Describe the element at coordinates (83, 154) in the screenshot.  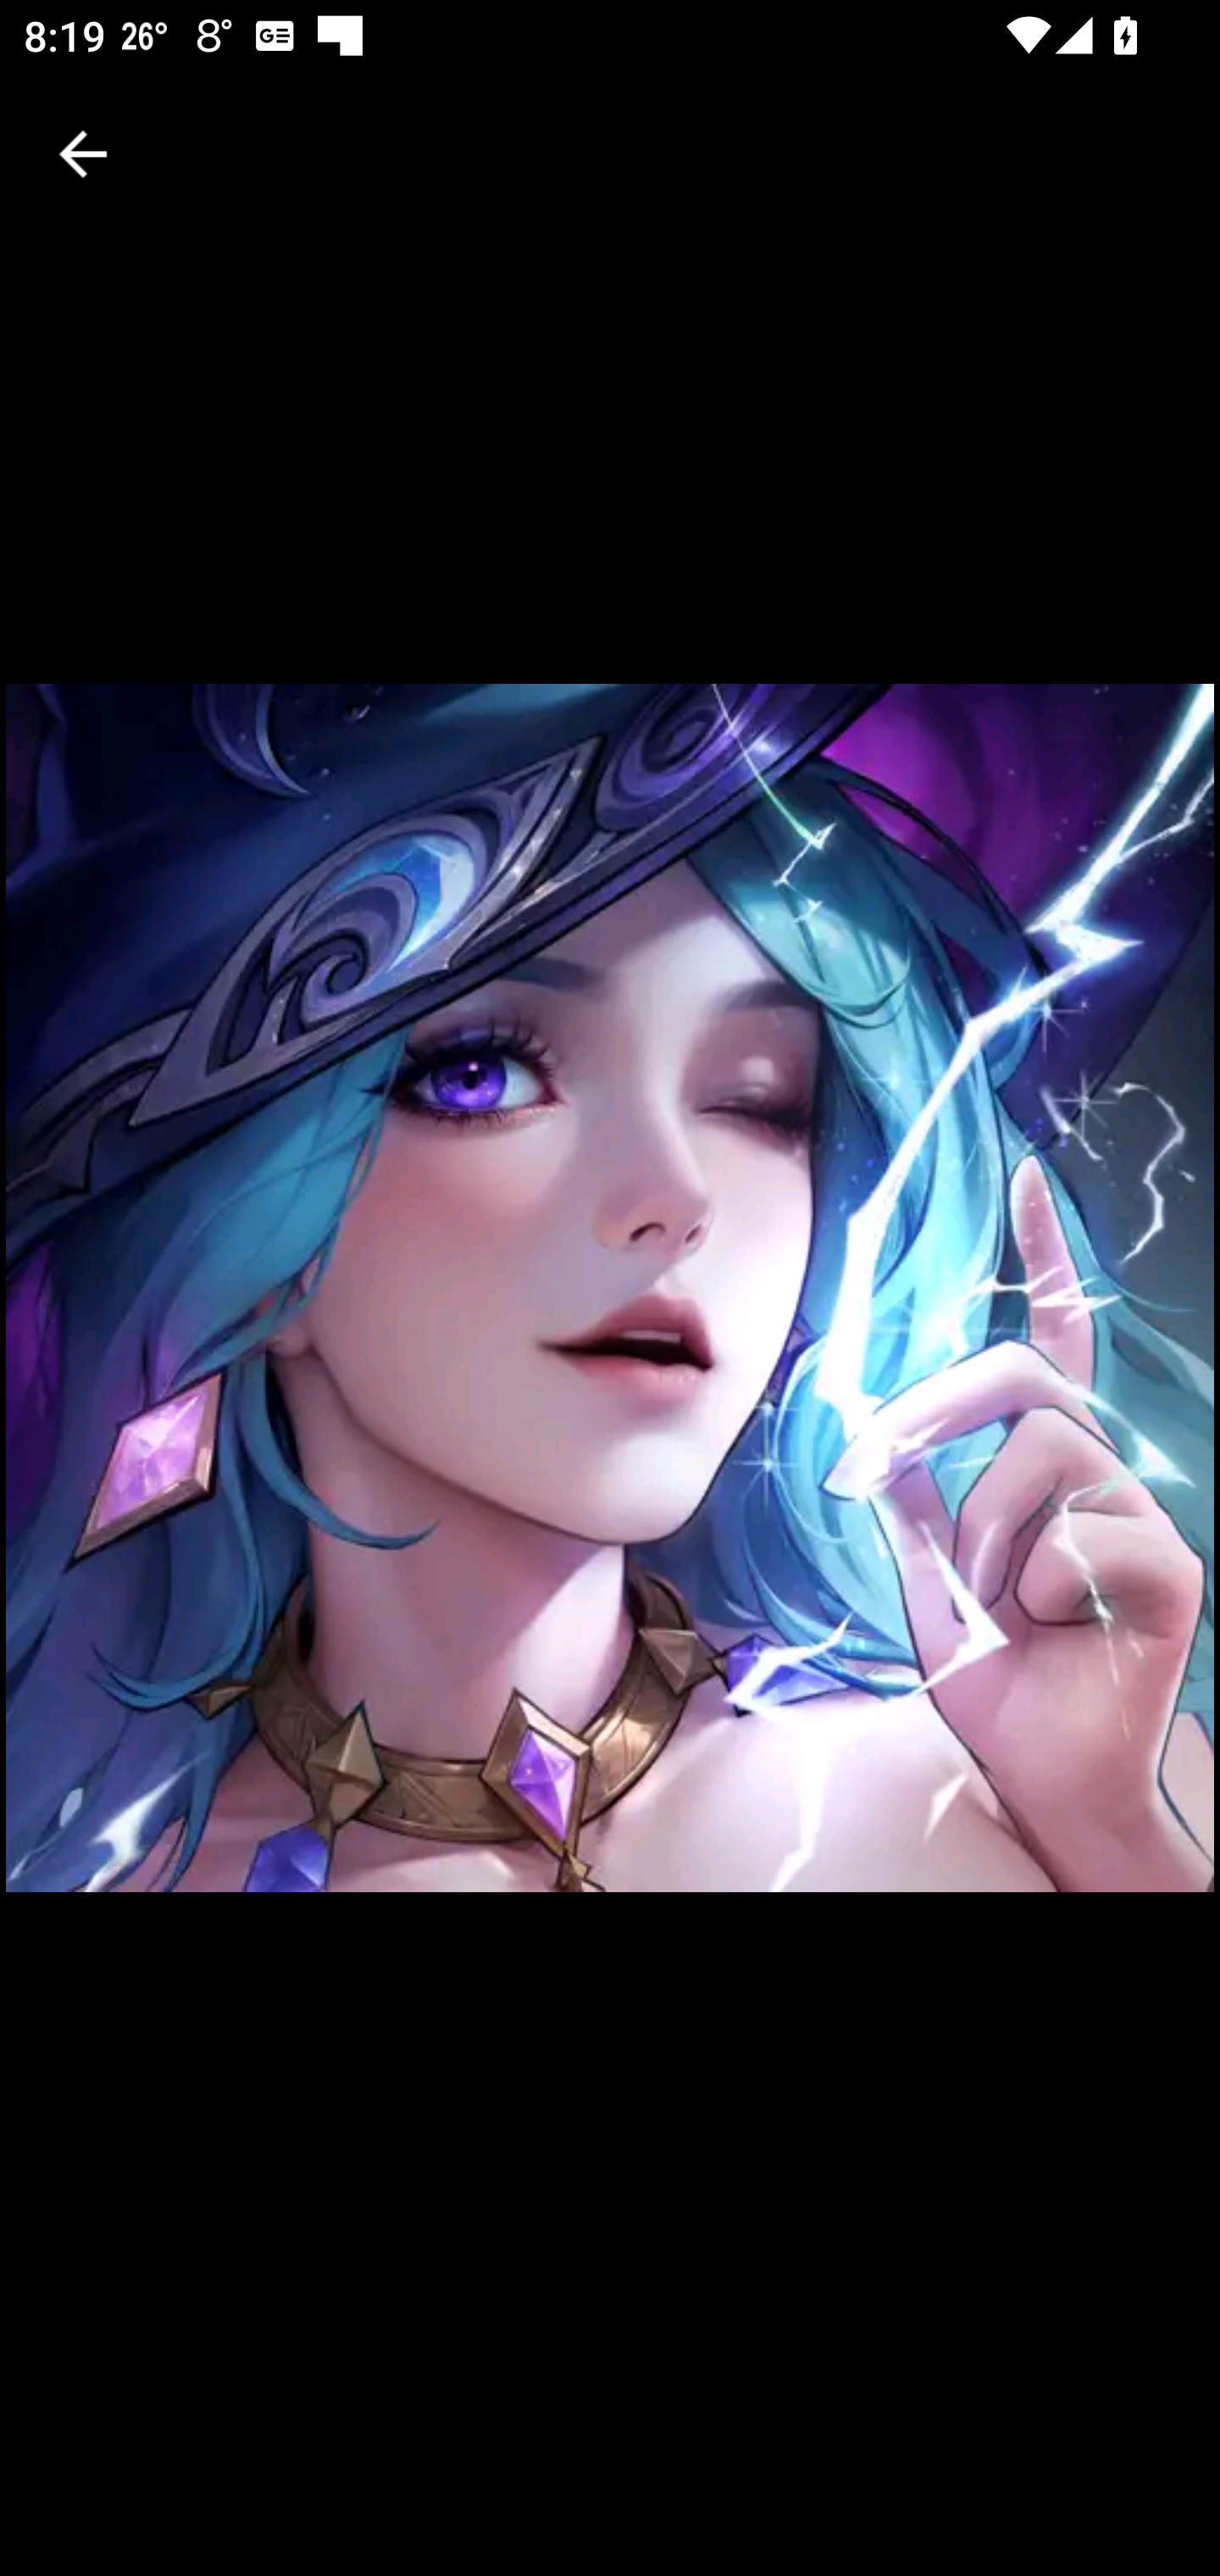
I see `Back` at that location.